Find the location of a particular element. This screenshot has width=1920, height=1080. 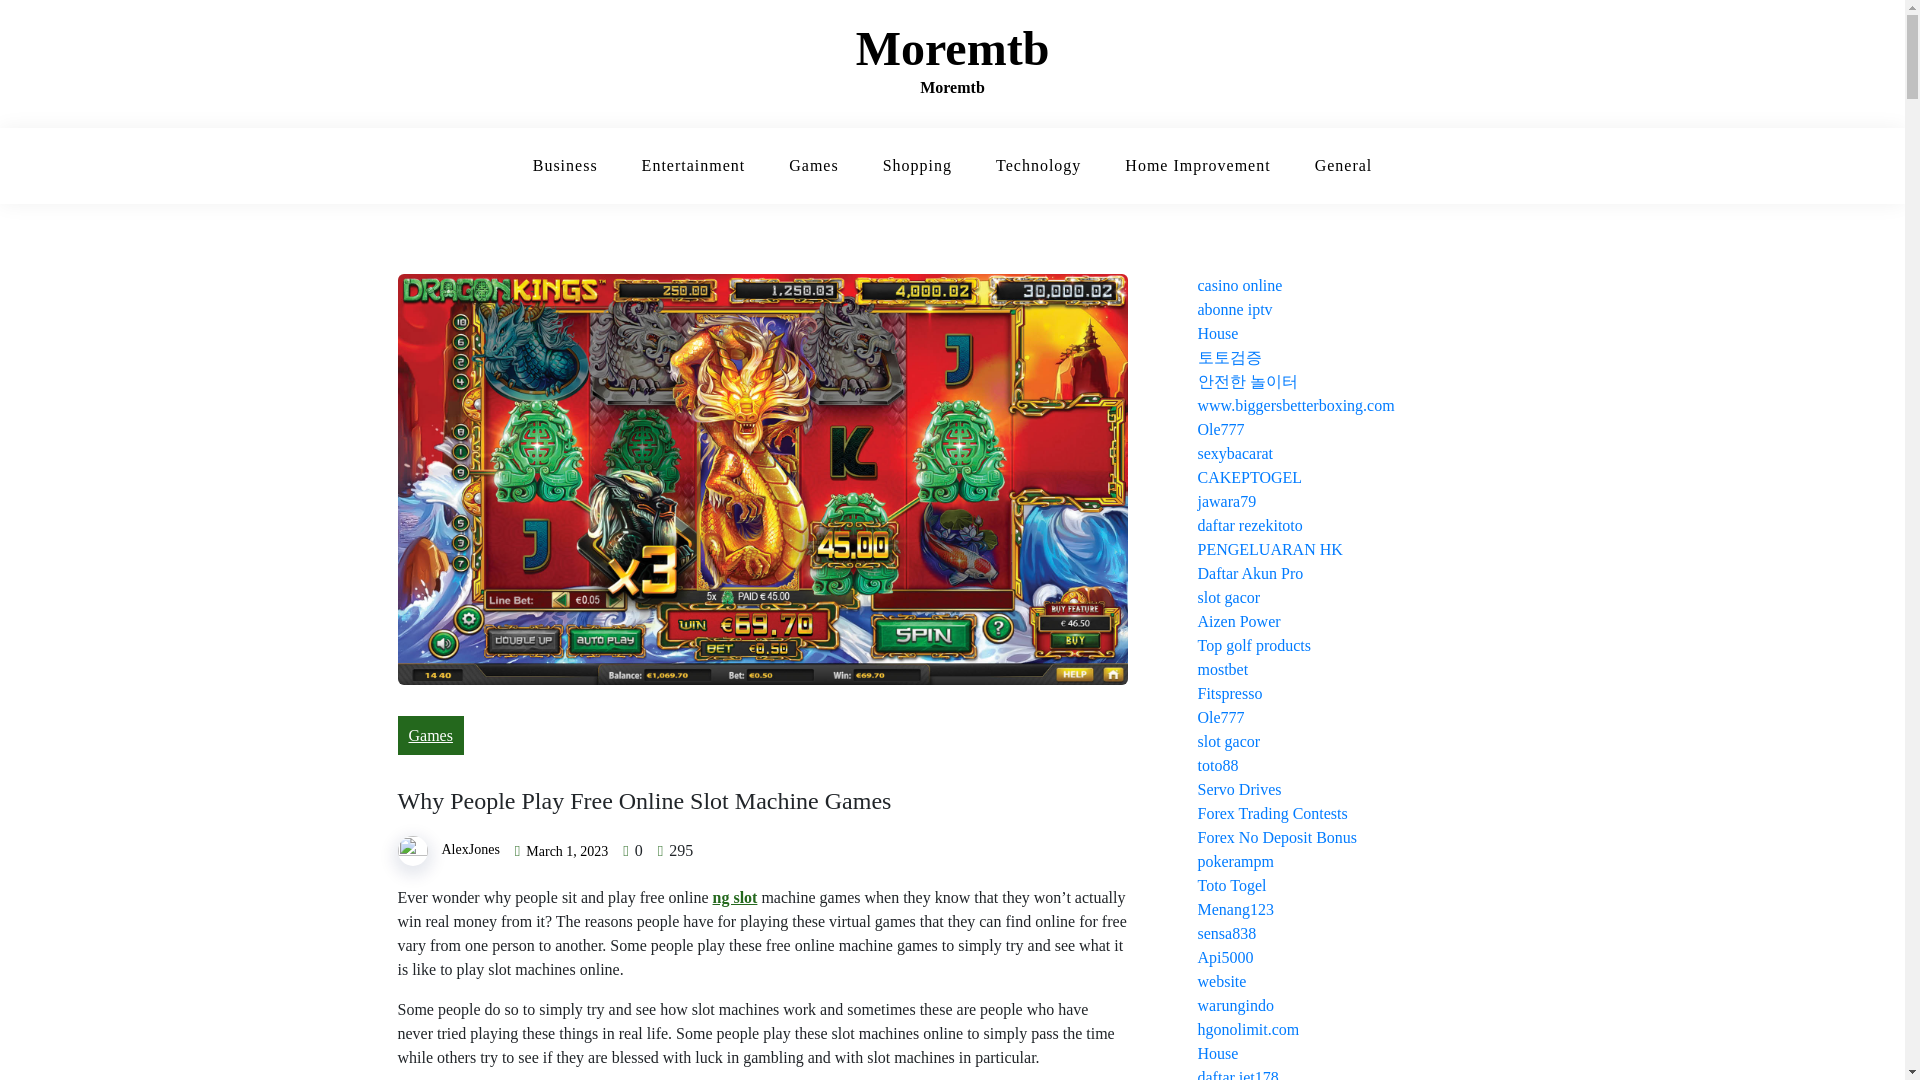

AlexJones is located at coordinates (470, 850).